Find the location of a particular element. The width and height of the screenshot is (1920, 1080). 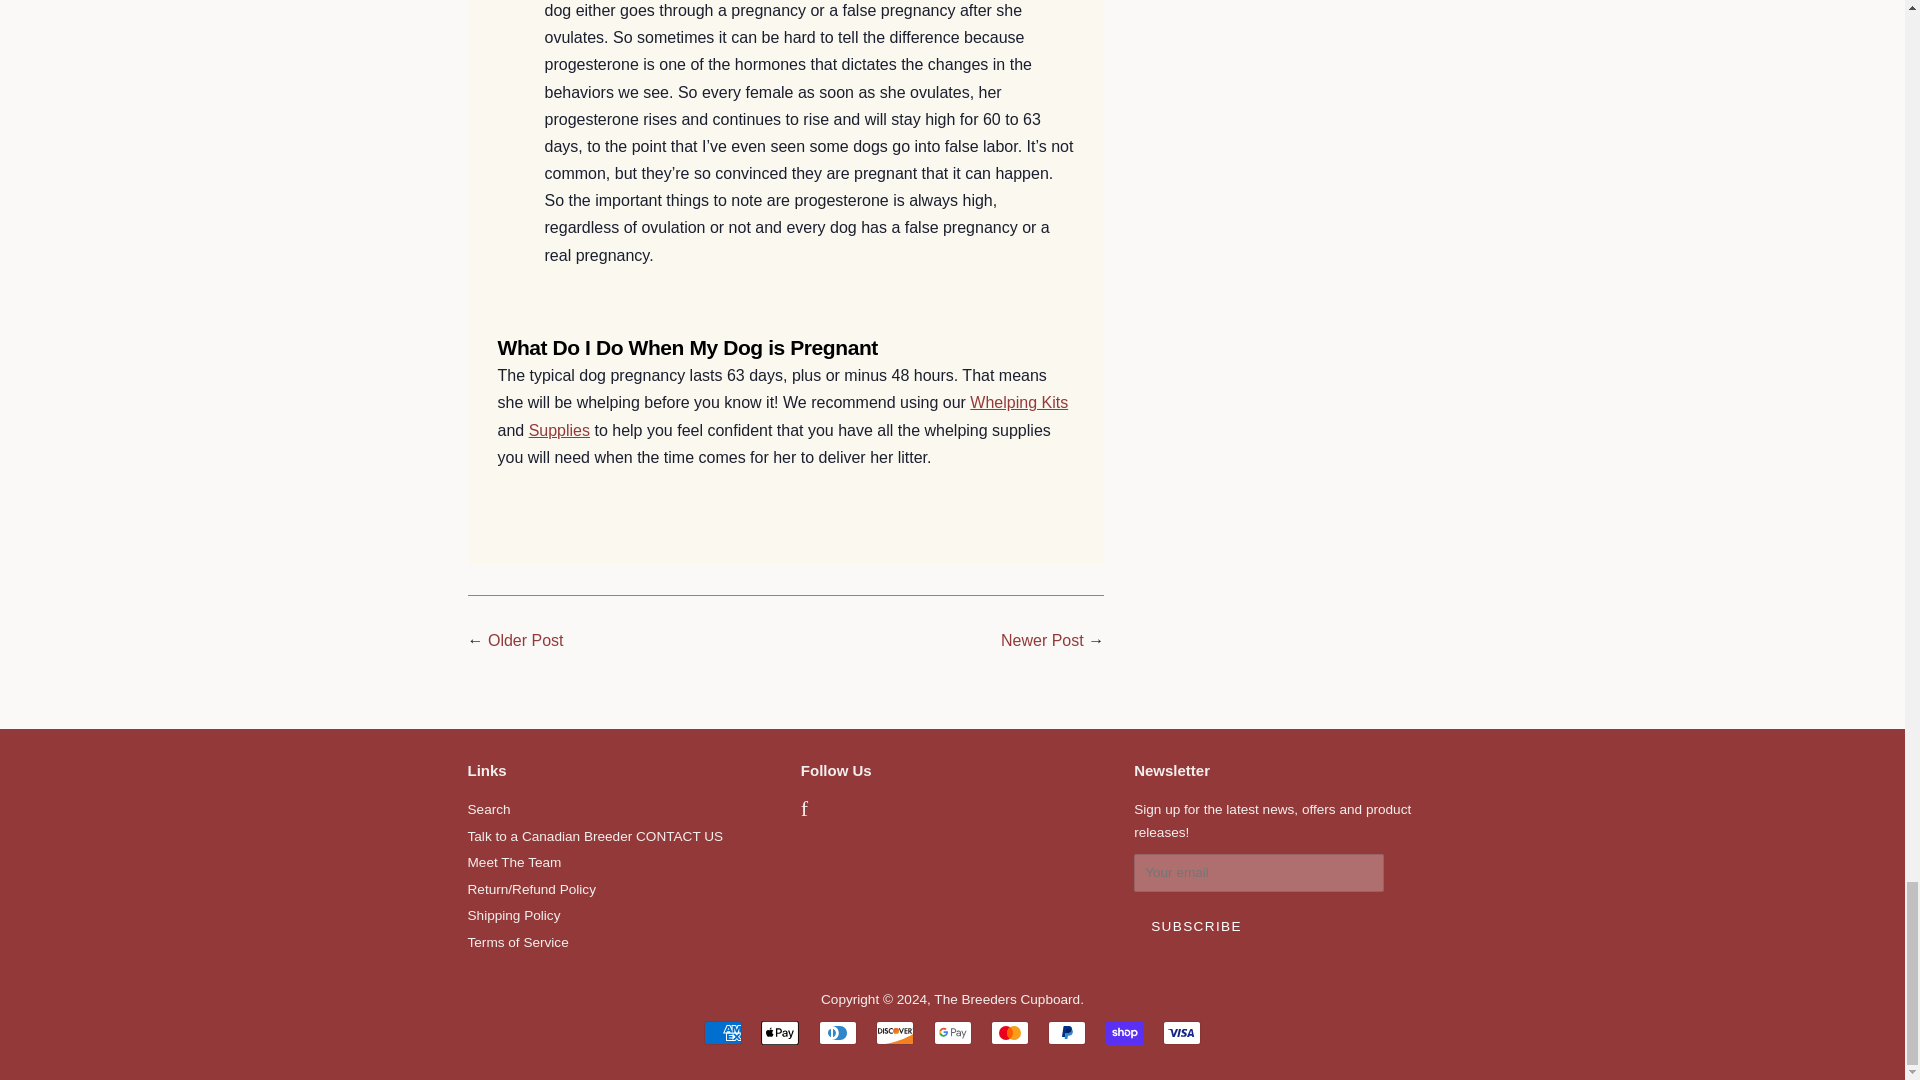

Diners Club is located at coordinates (838, 1032).